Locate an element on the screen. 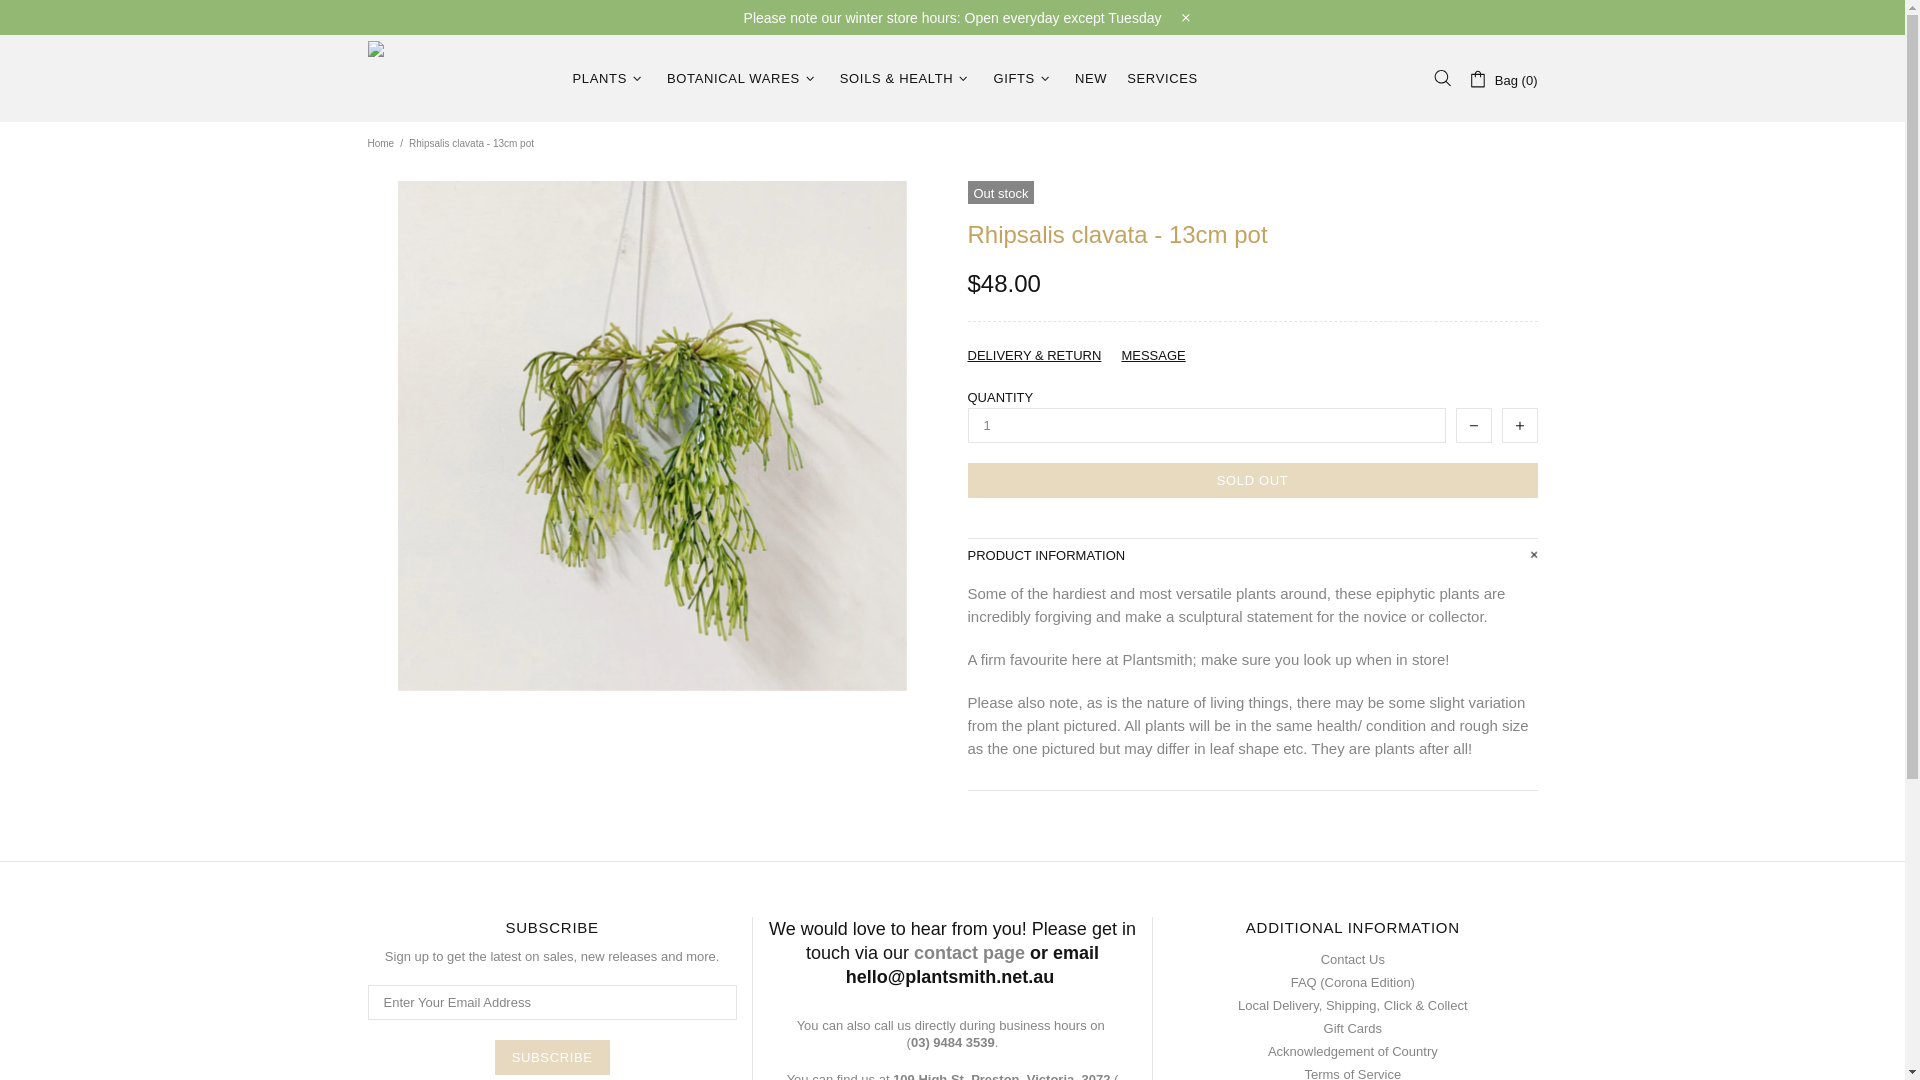  Subscribe is located at coordinates (552, 1057).